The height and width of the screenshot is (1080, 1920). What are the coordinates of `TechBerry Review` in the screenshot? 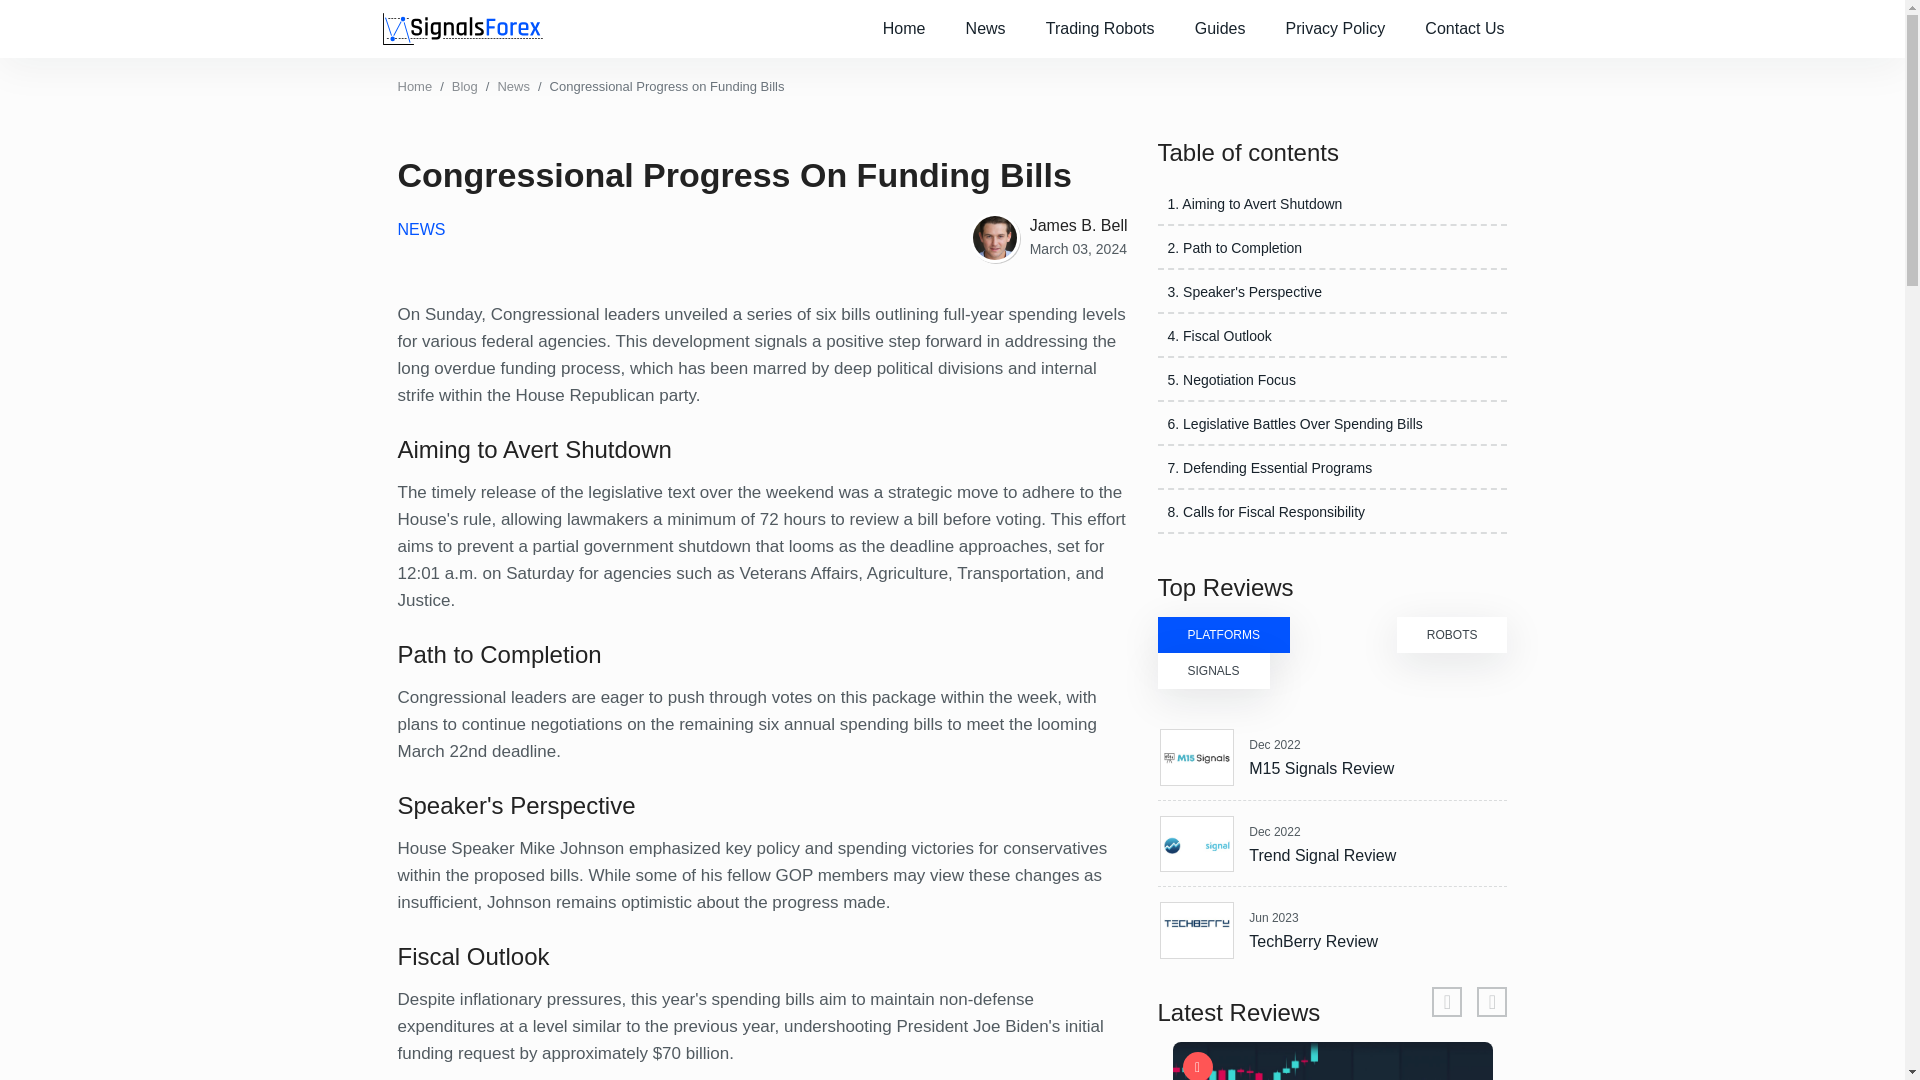 It's located at (1314, 942).